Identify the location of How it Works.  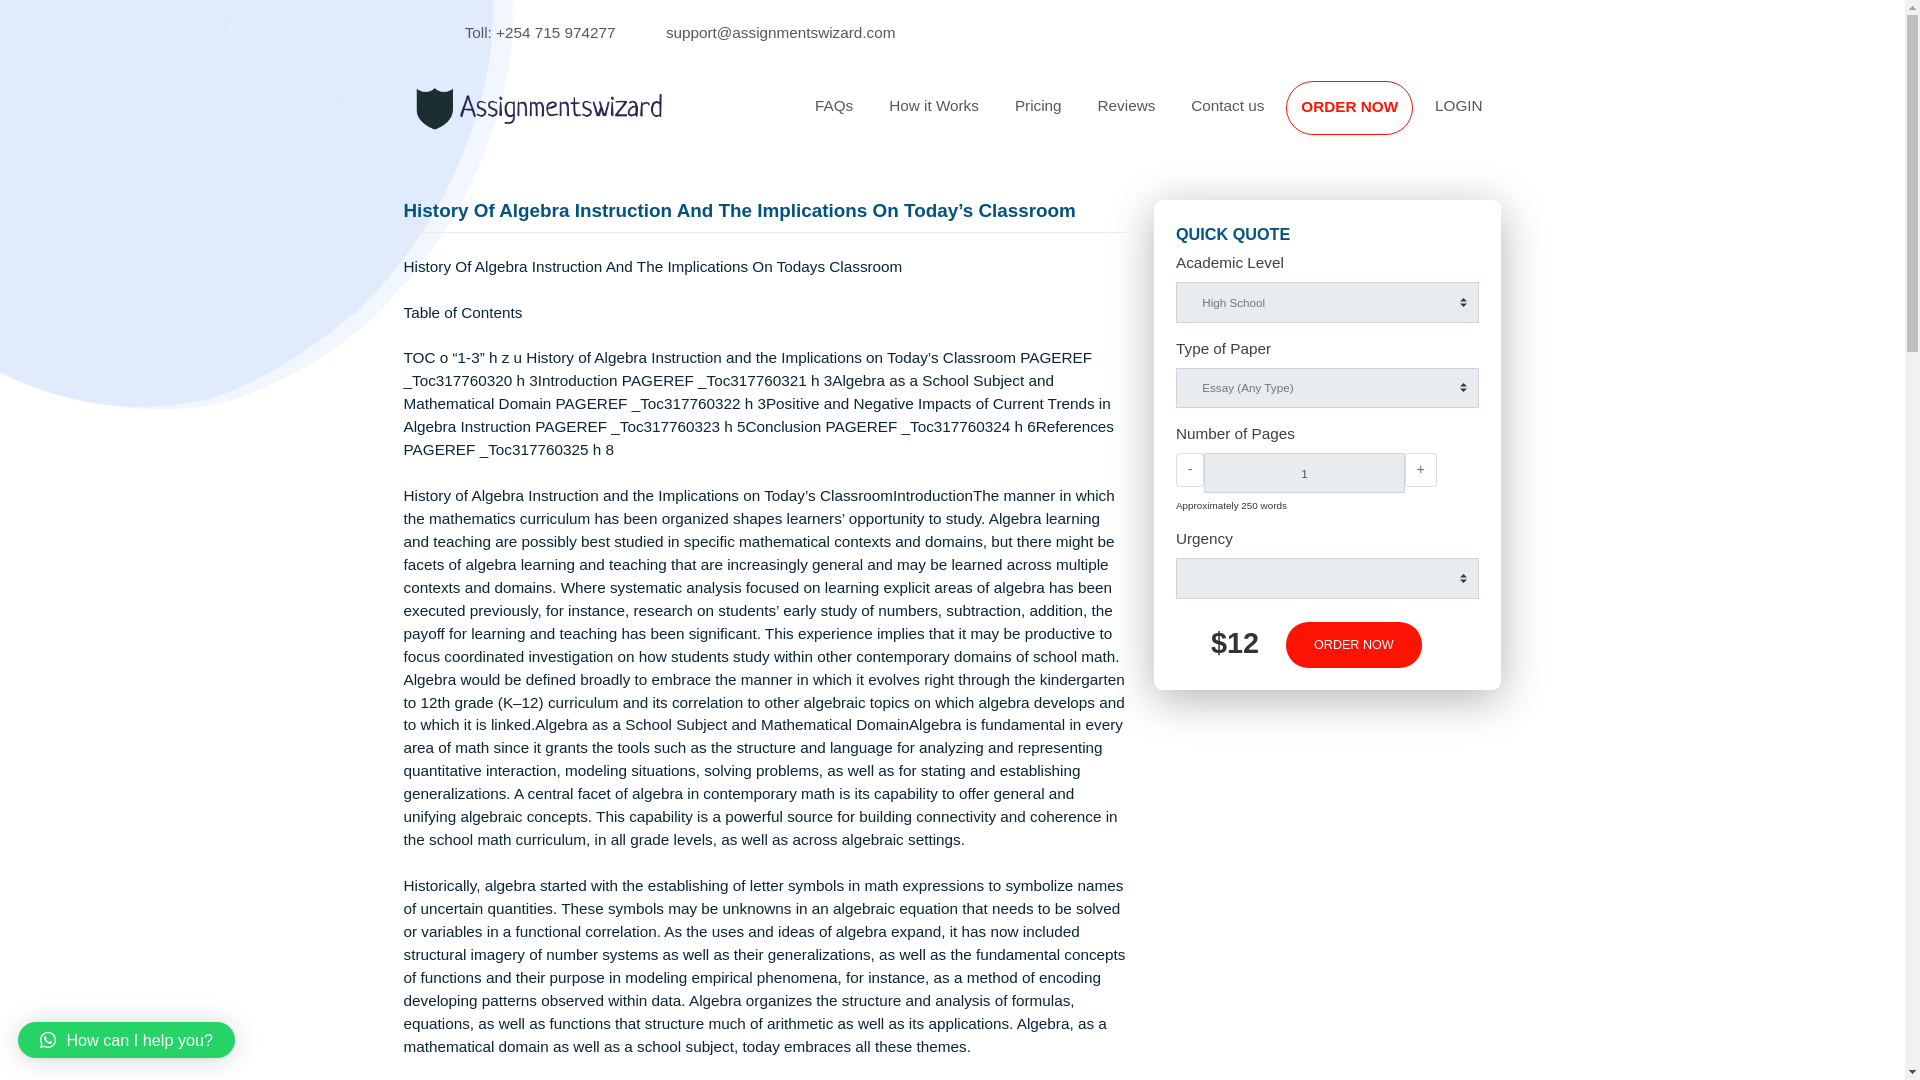
(1038, 118).